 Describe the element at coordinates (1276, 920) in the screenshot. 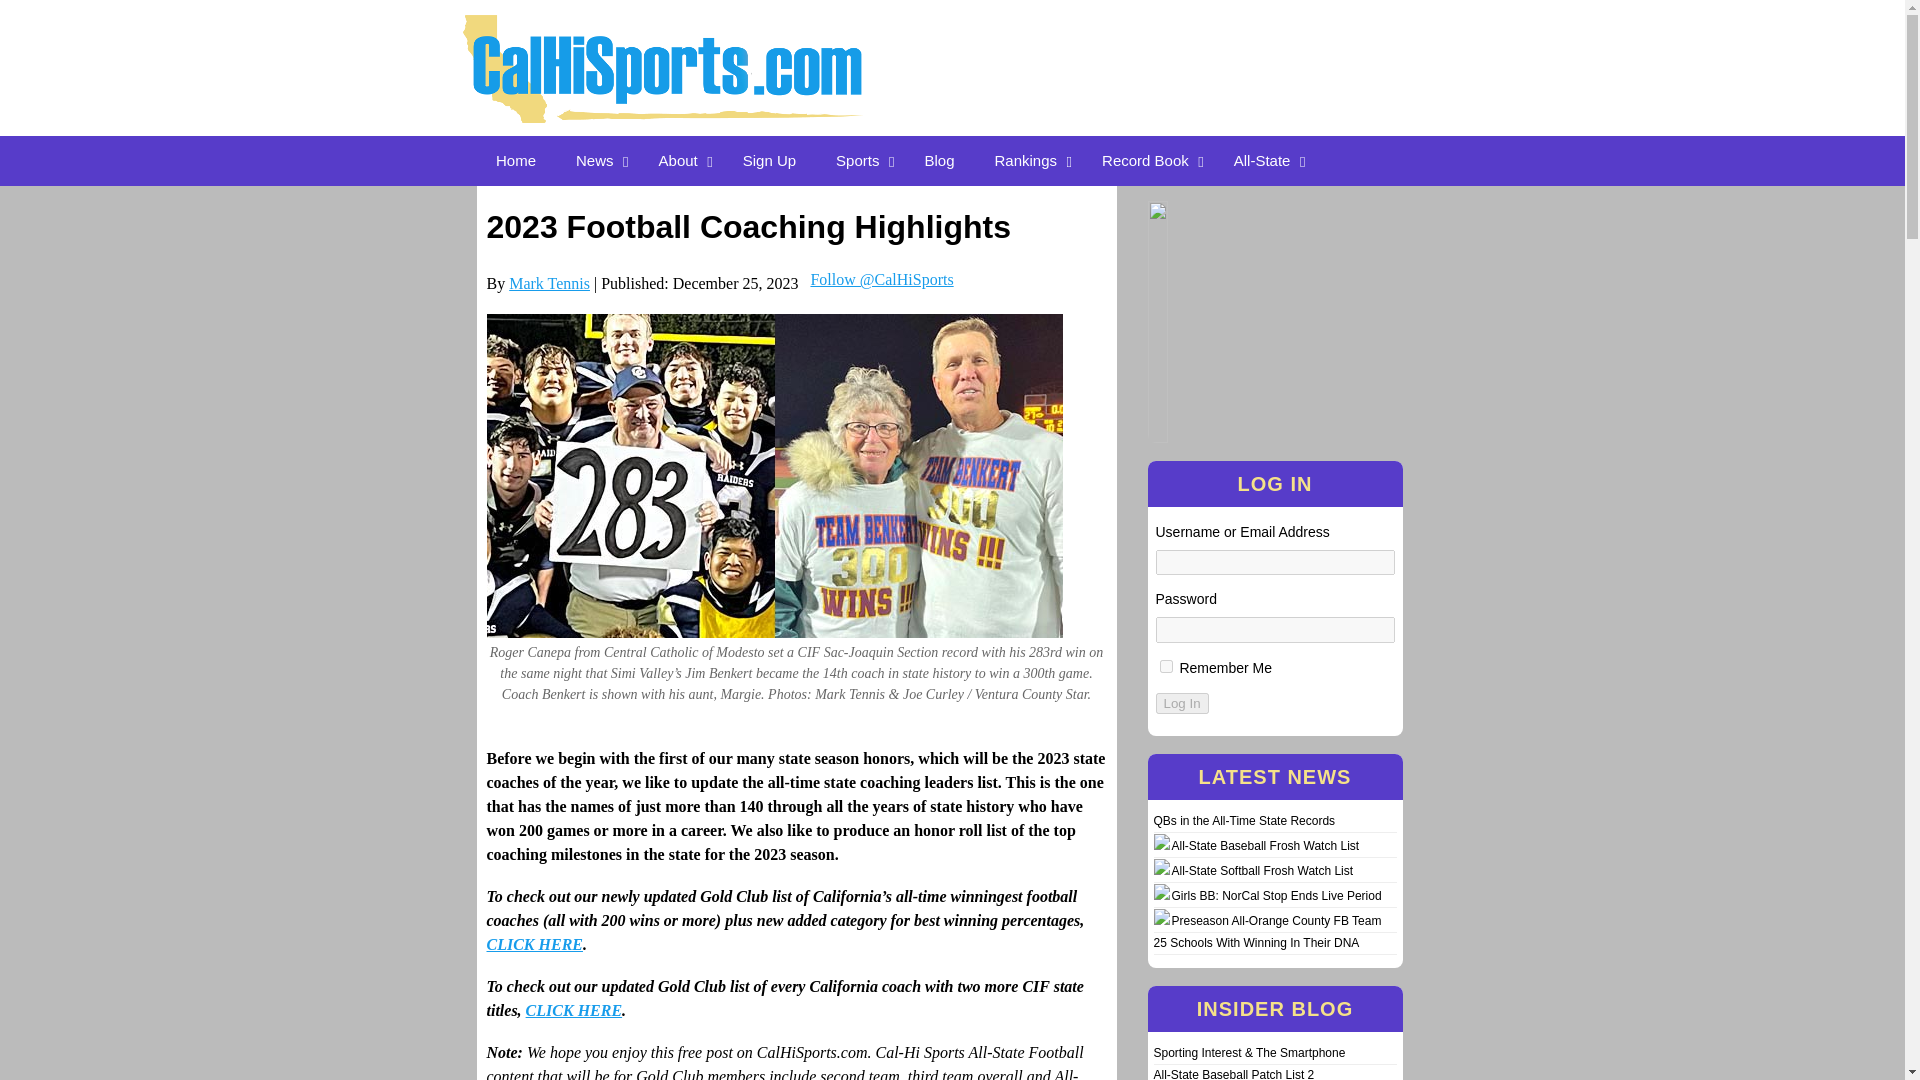

I see `Permalink to Preseason All-Orange County FB Team` at that location.